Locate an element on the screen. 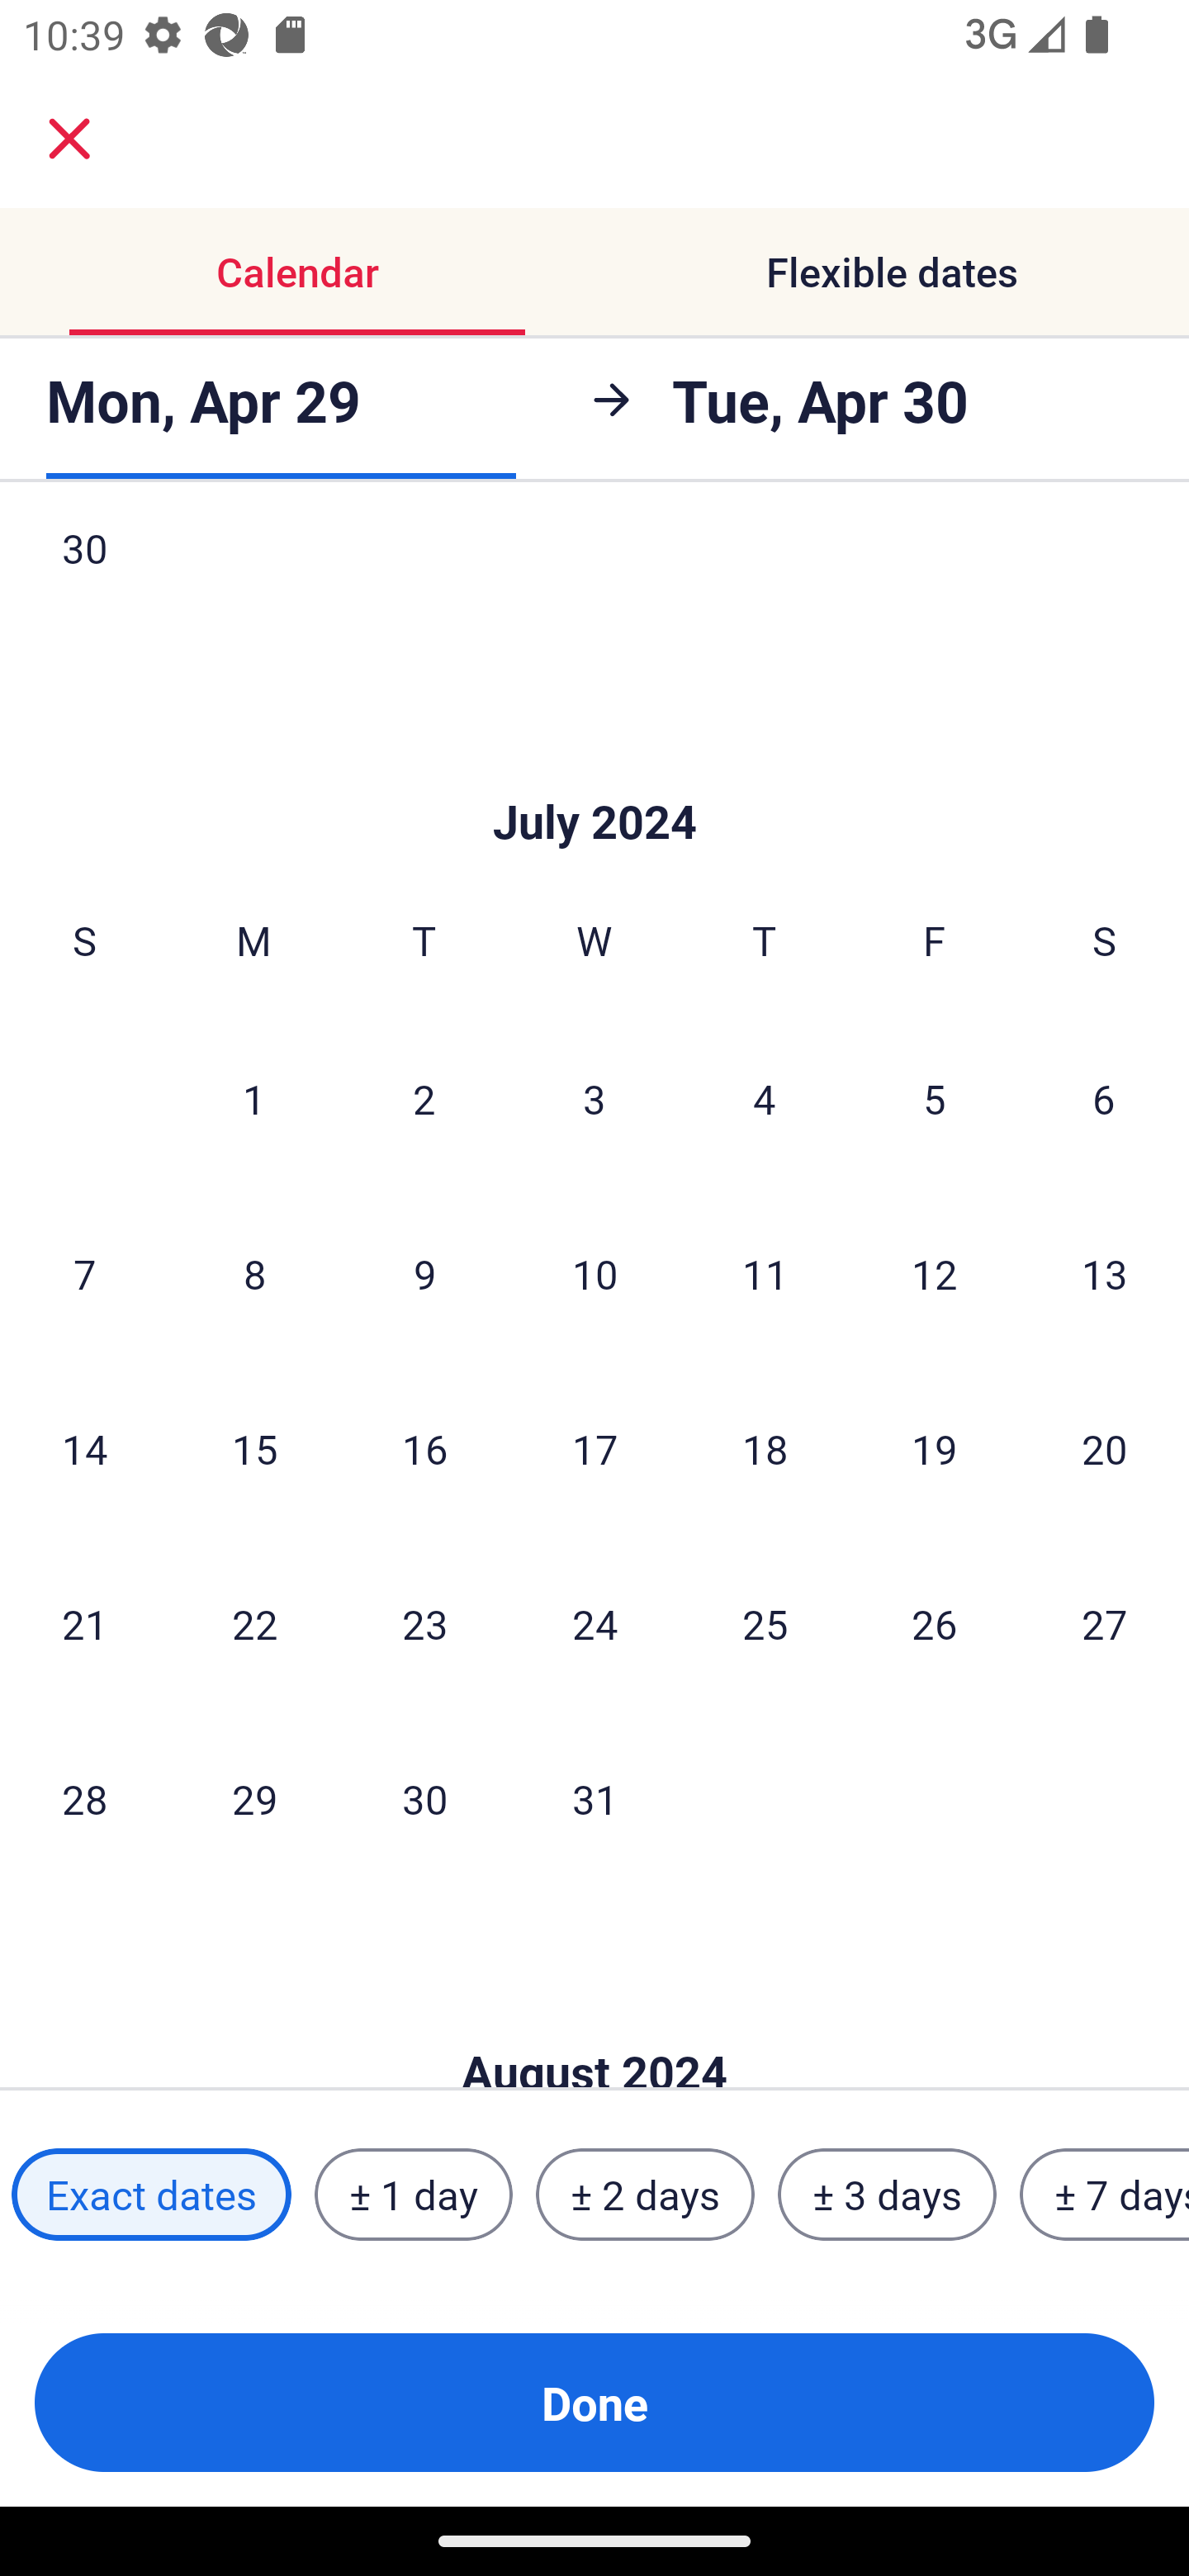 This screenshot has width=1189, height=2576. 27 Saturday, July 27, 2024 is located at coordinates (1105, 1622).